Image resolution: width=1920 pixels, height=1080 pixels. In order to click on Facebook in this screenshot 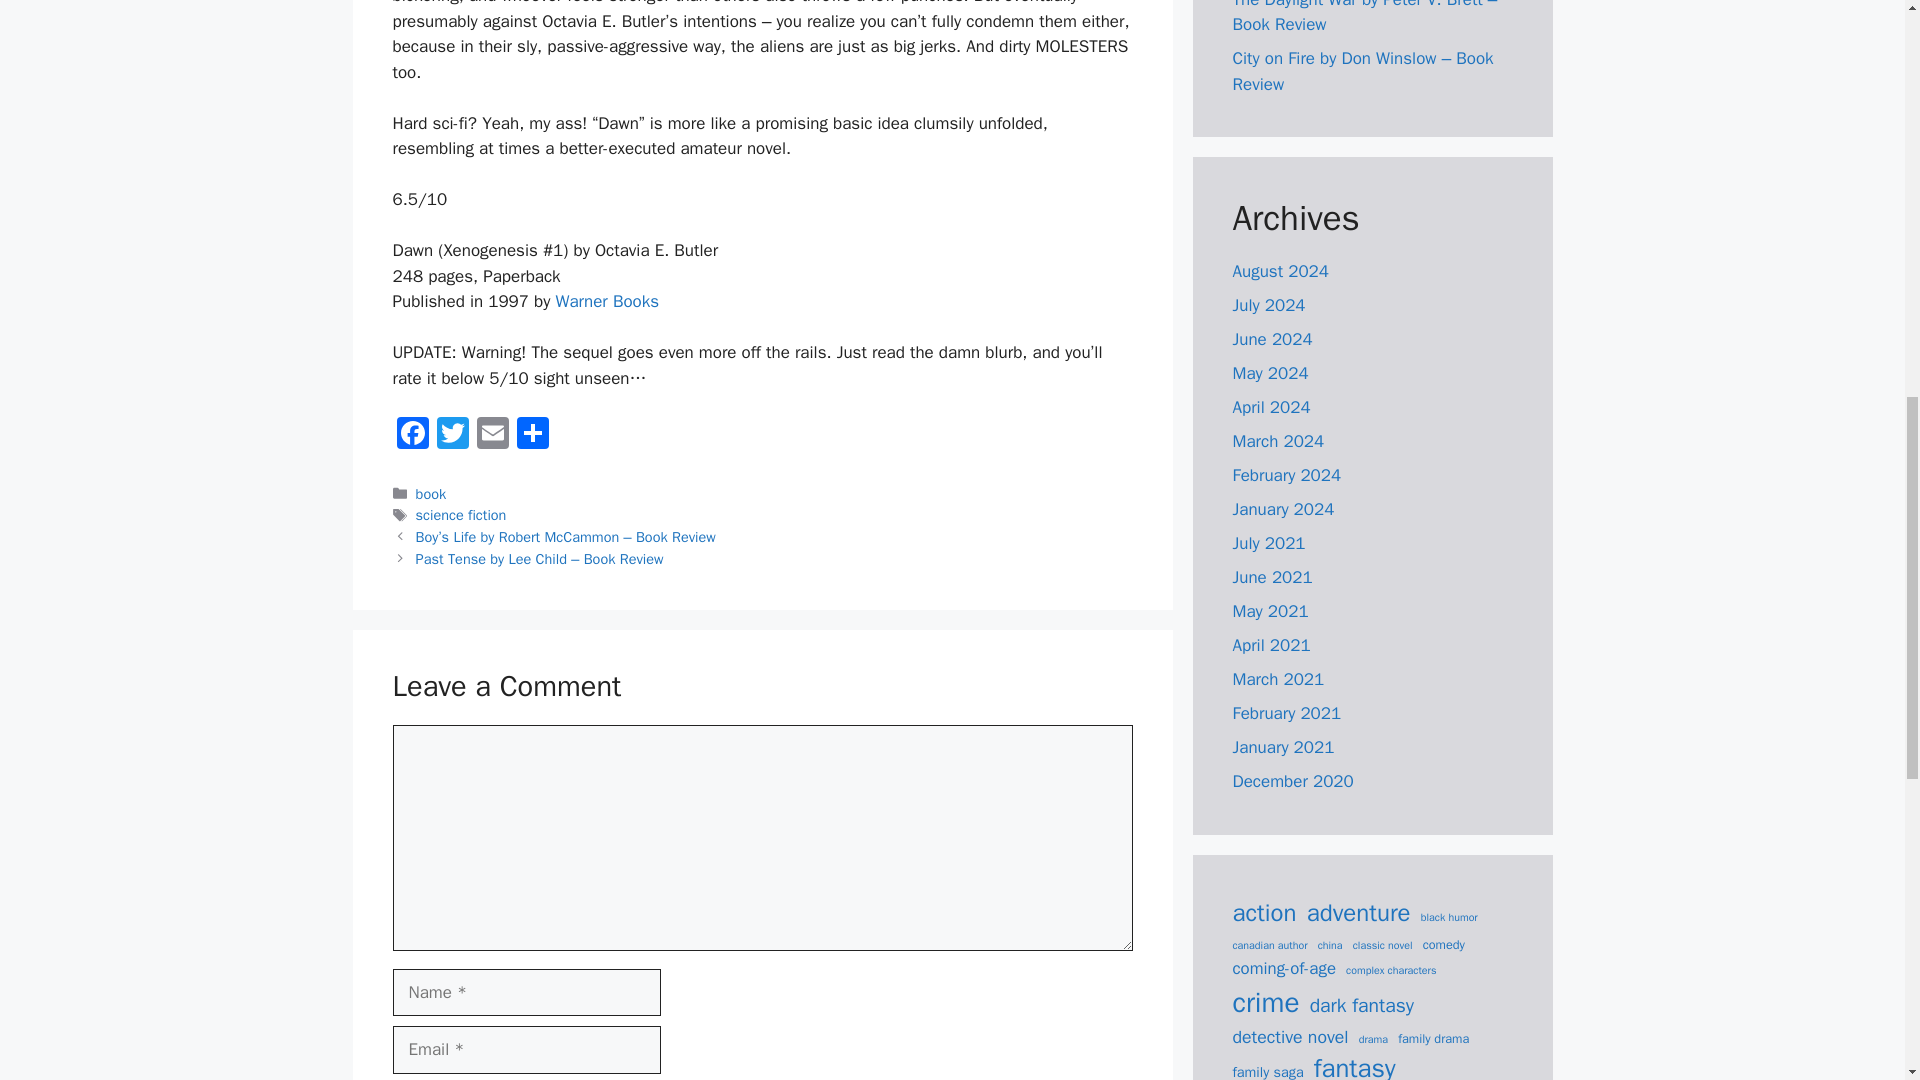, I will do `click(412, 435)`.